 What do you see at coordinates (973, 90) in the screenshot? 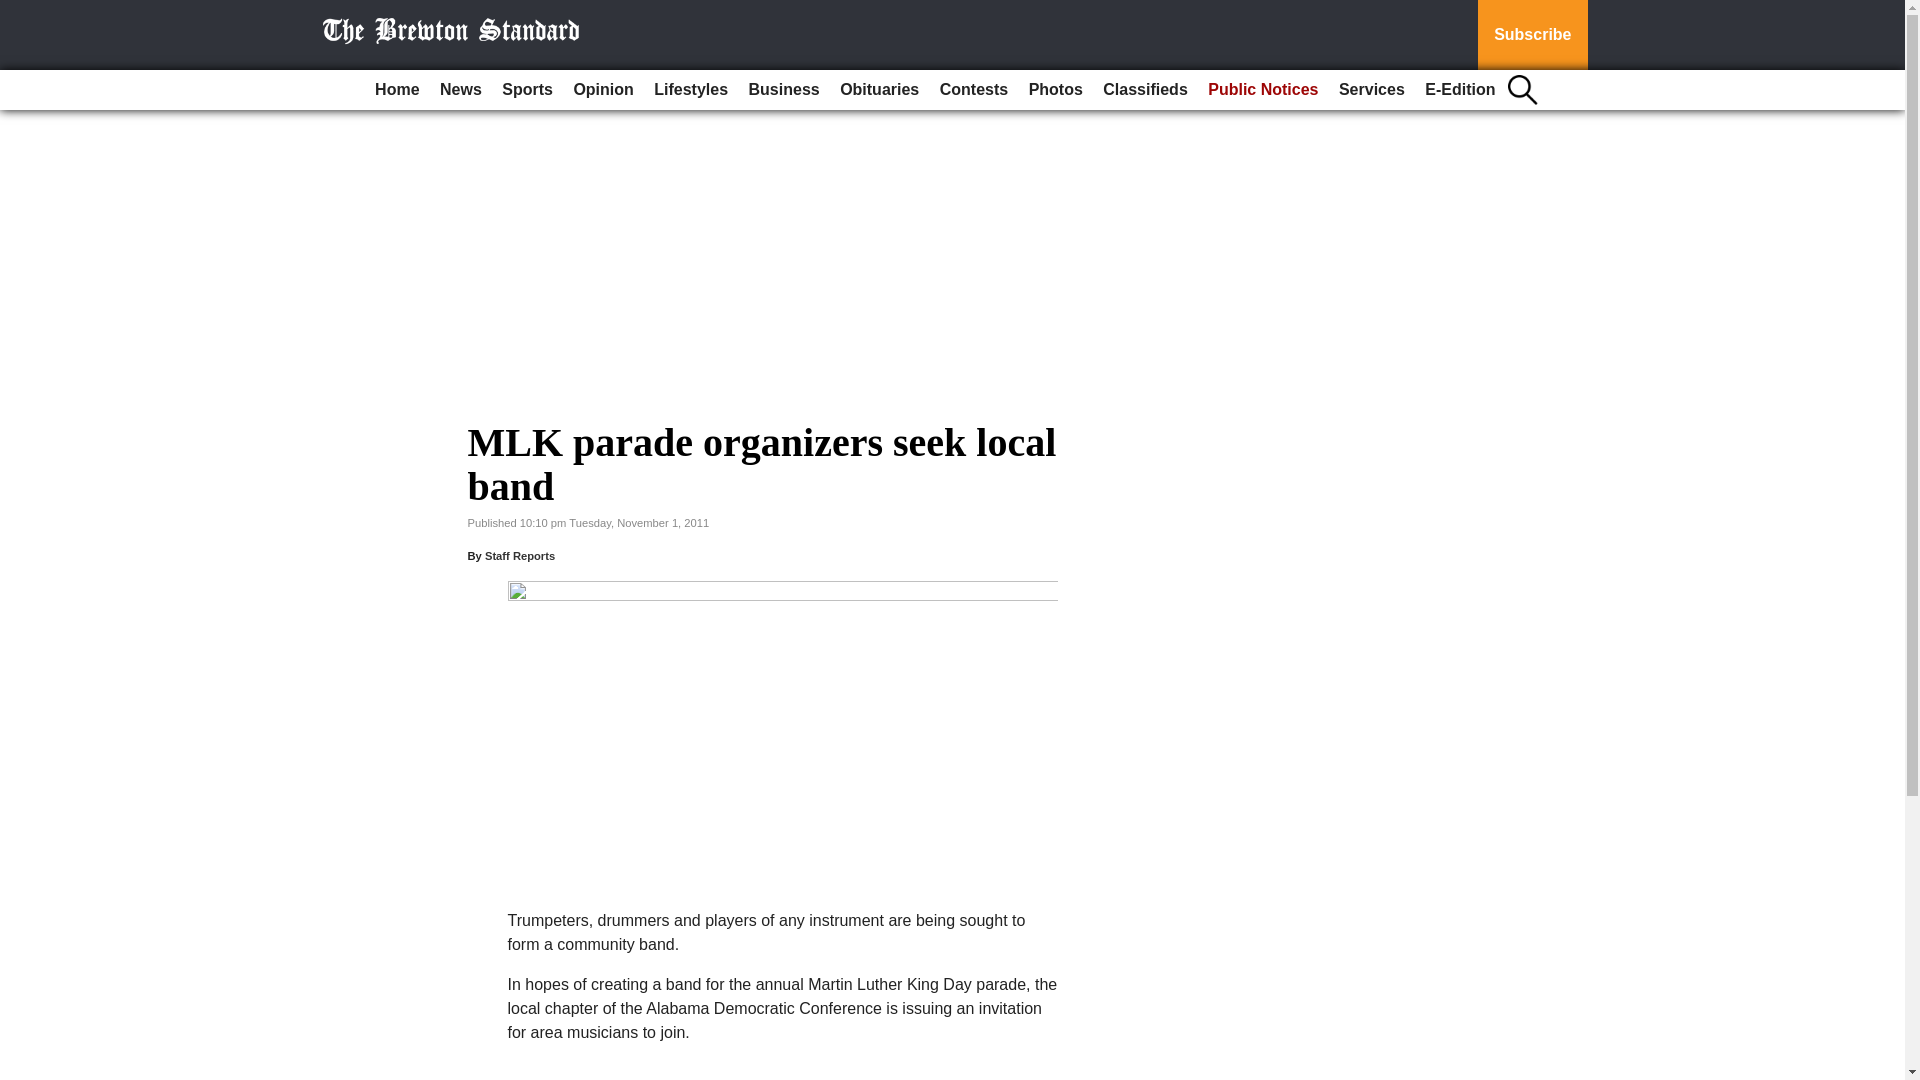
I see `Contests` at bounding box center [973, 90].